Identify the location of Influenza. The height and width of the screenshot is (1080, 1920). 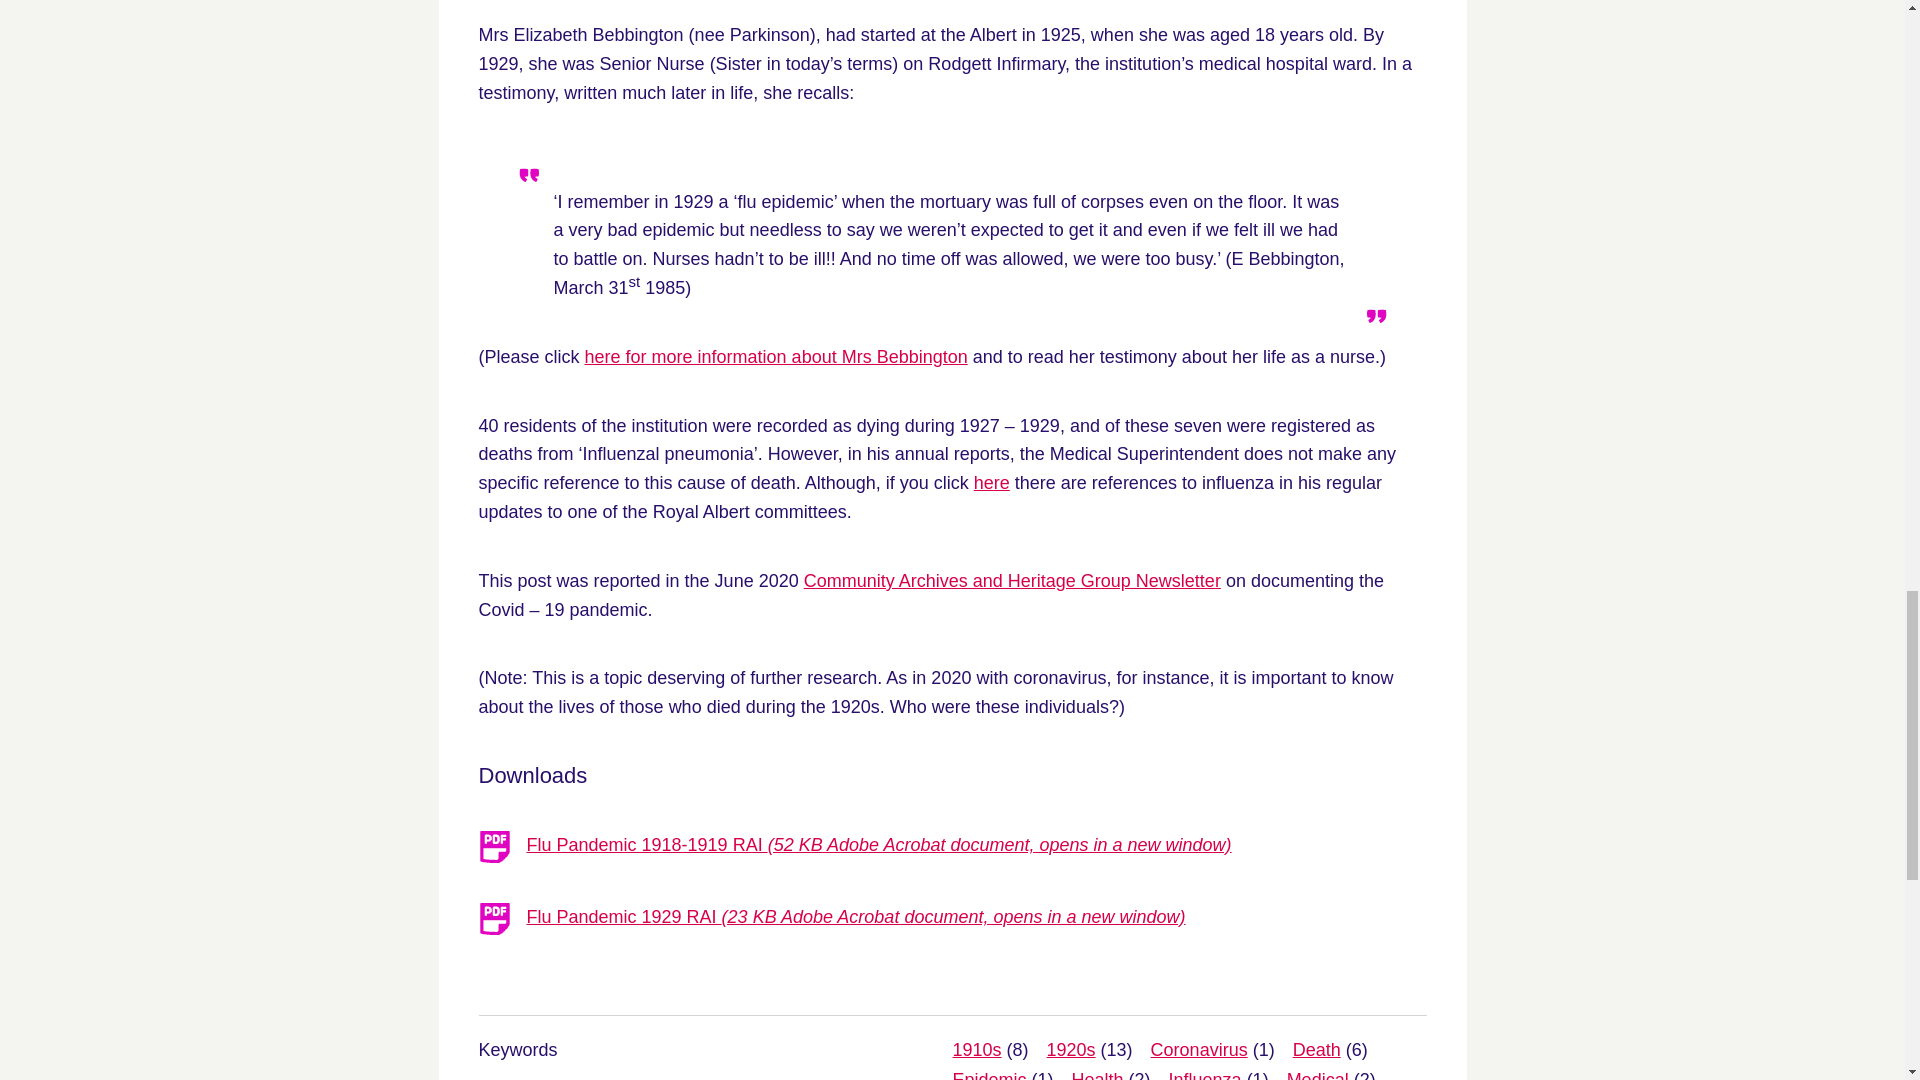
(1206, 1075).